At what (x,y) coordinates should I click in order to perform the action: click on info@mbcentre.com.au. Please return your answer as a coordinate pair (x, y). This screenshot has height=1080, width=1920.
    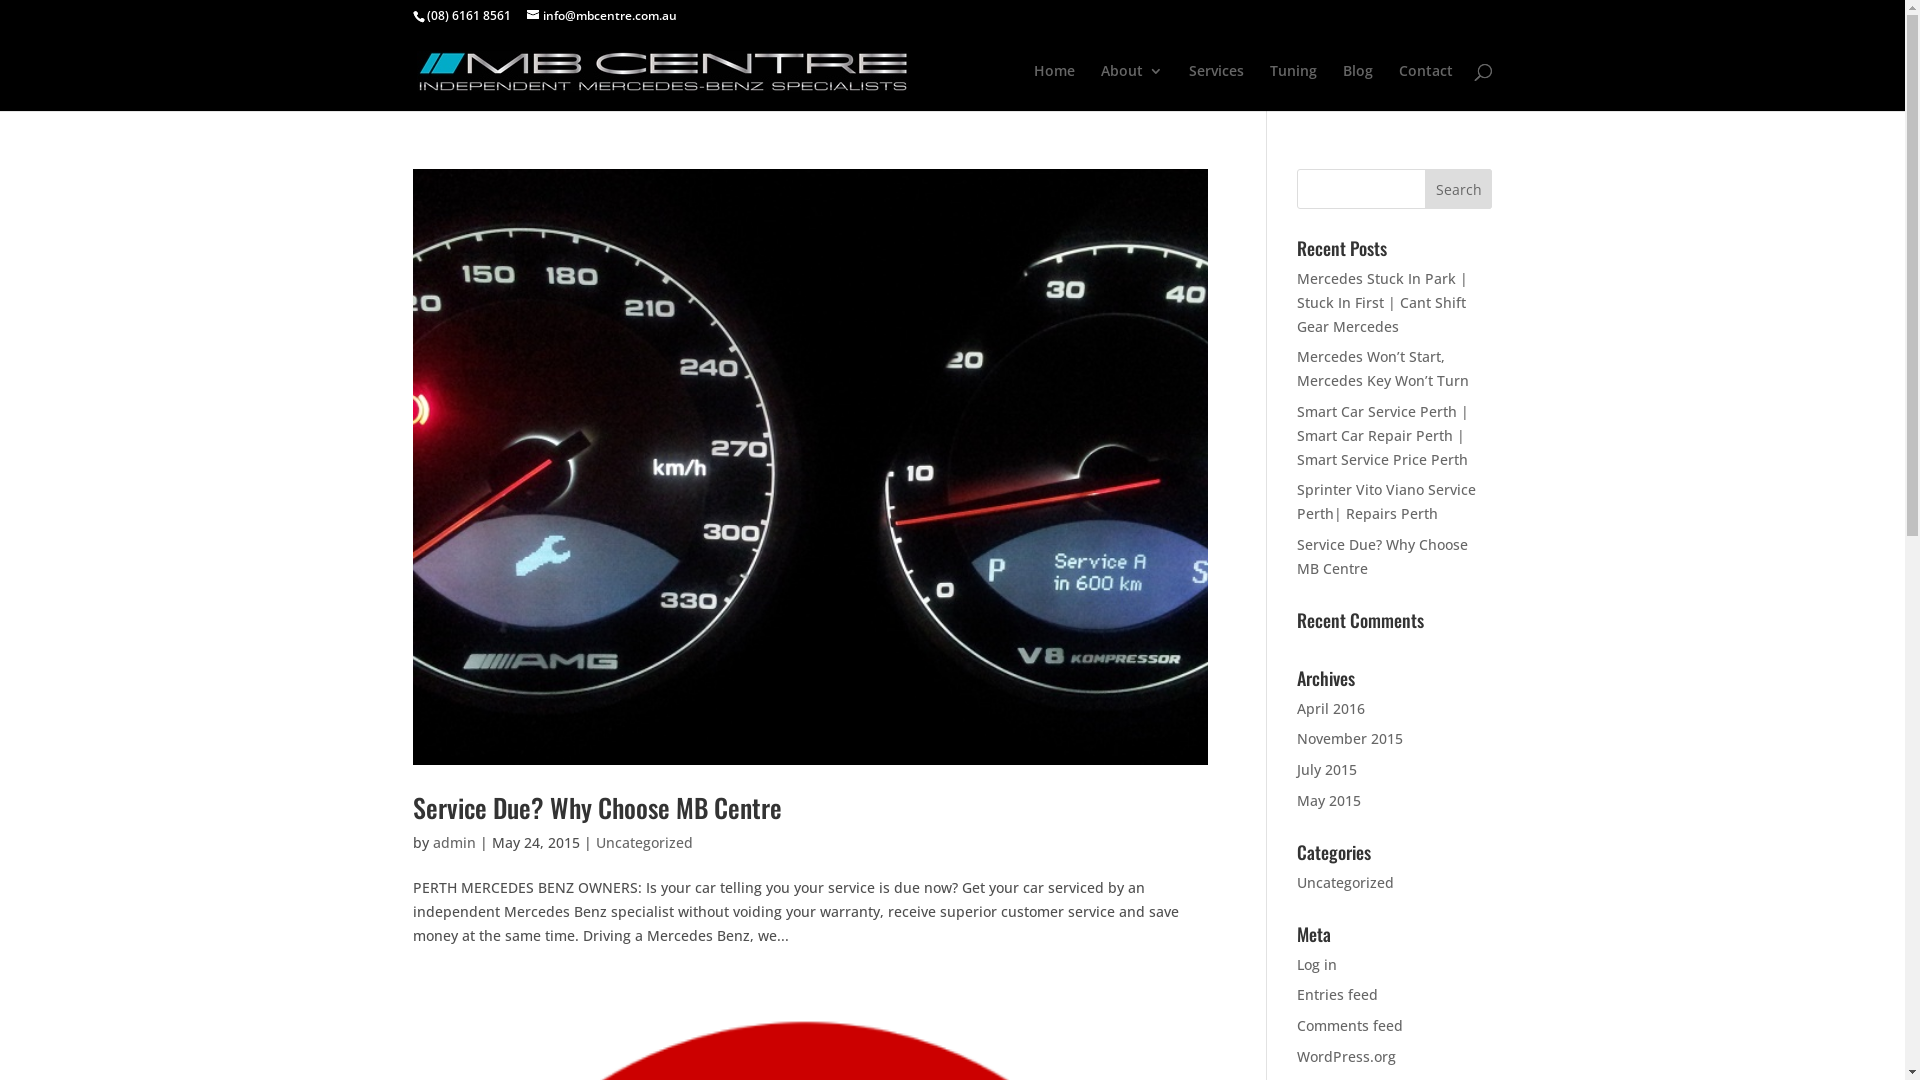
    Looking at the image, I should click on (601, 16).